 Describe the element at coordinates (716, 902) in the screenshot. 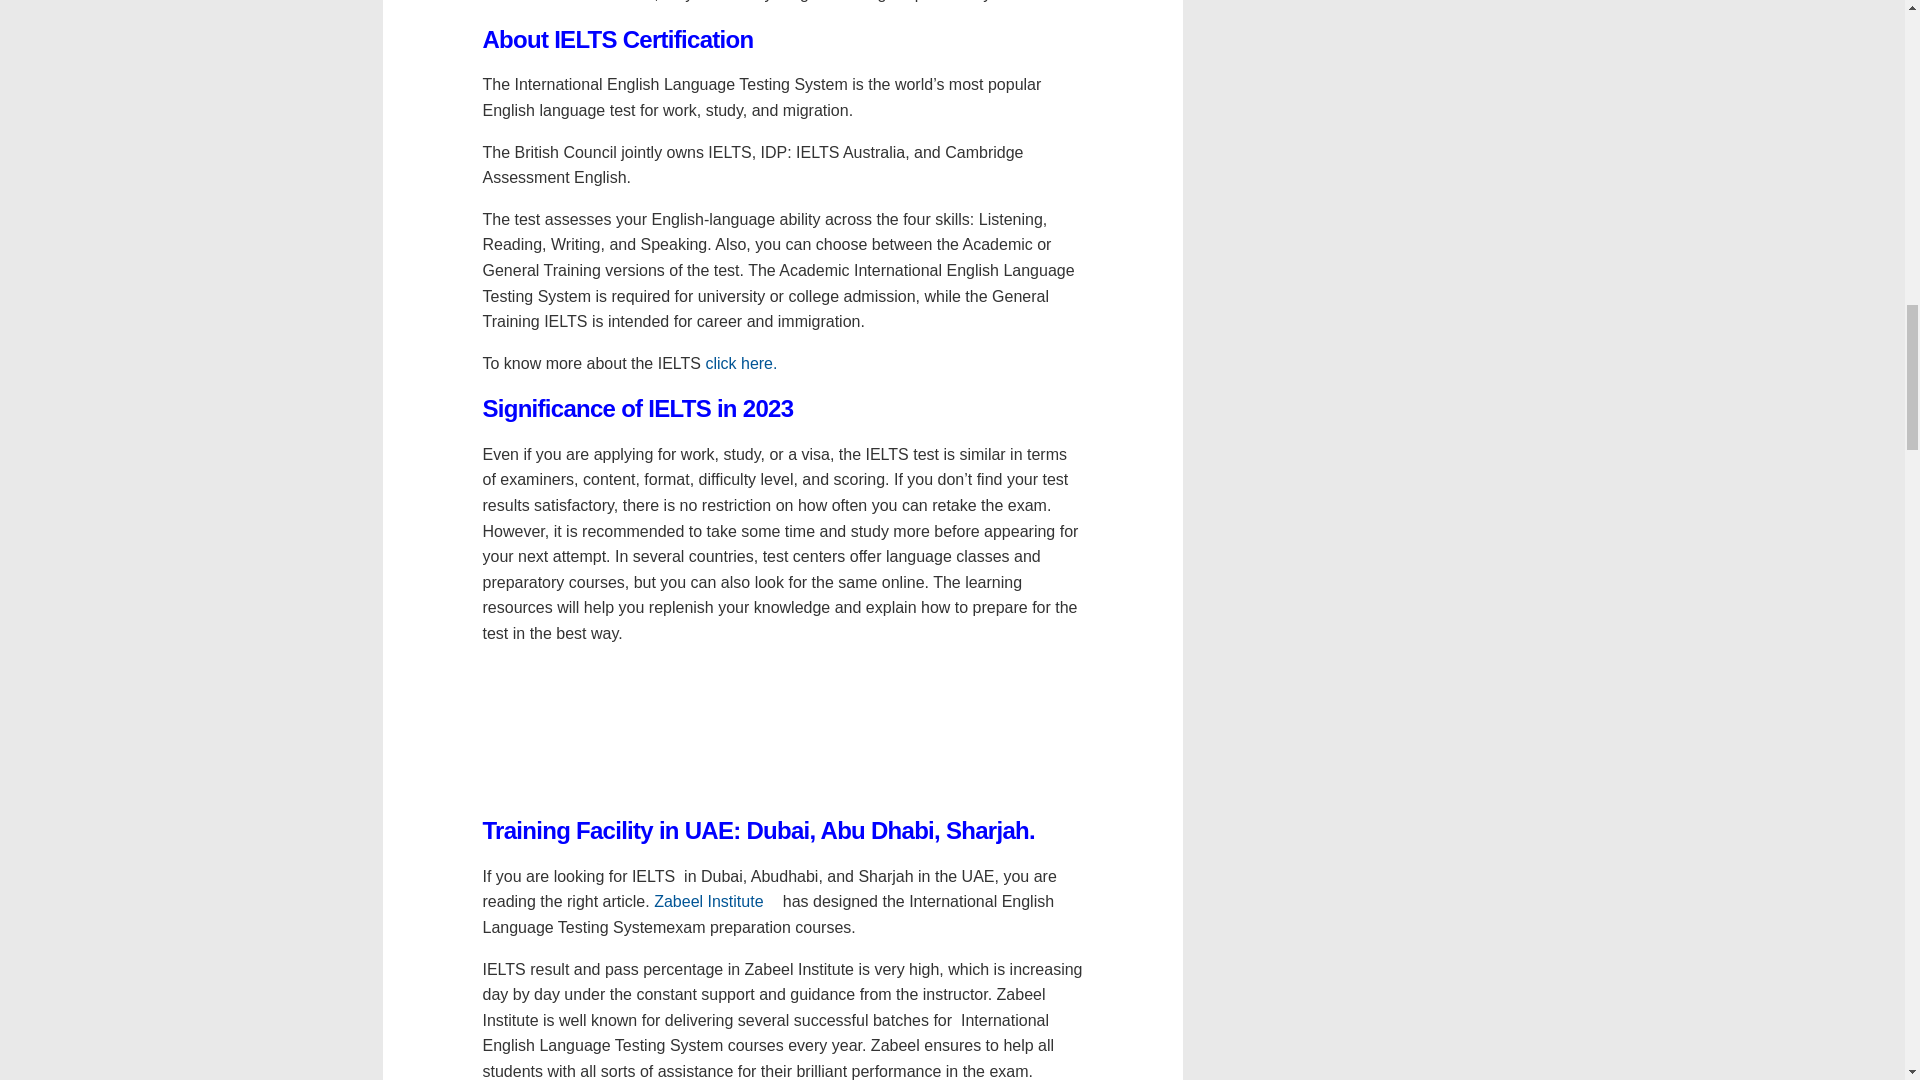

I see `Zabeel Institute` at that location.